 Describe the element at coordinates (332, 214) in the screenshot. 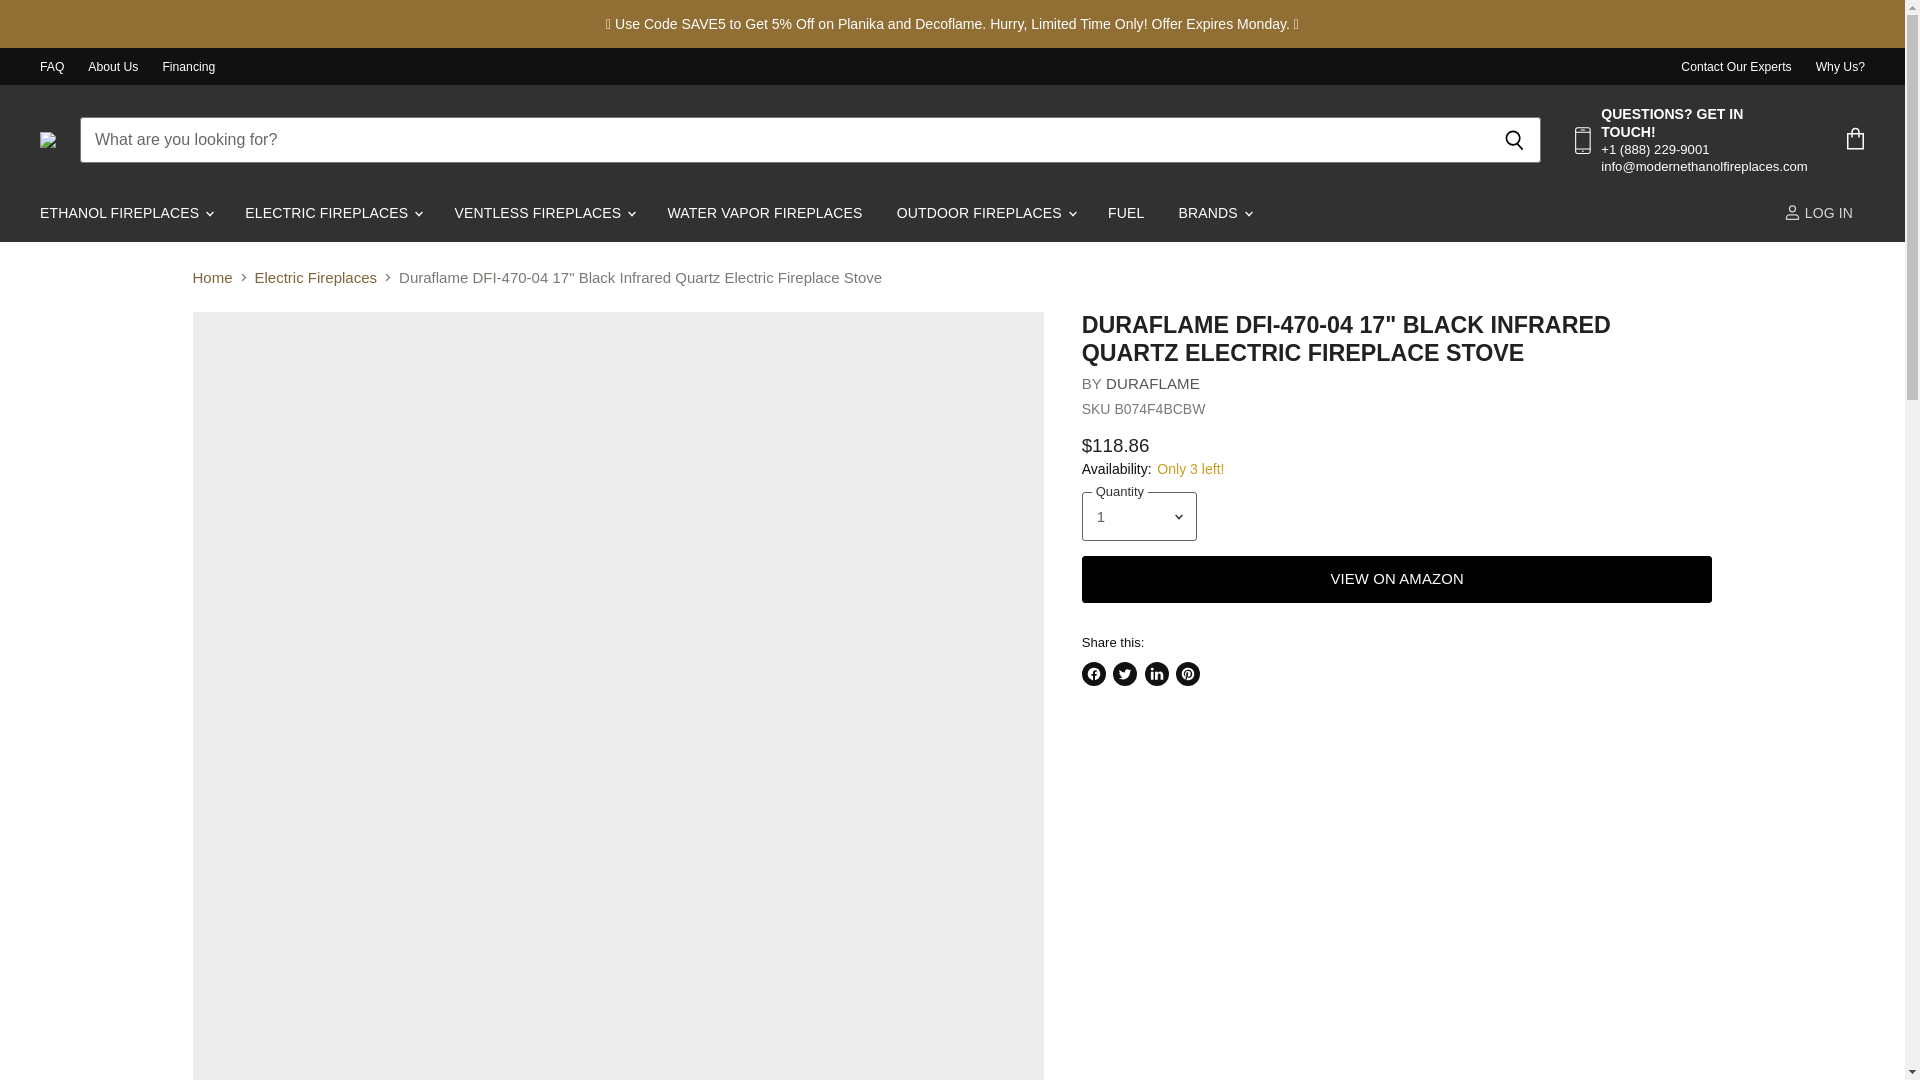

I see `ELECTRIC FIREPLACES` at that location.